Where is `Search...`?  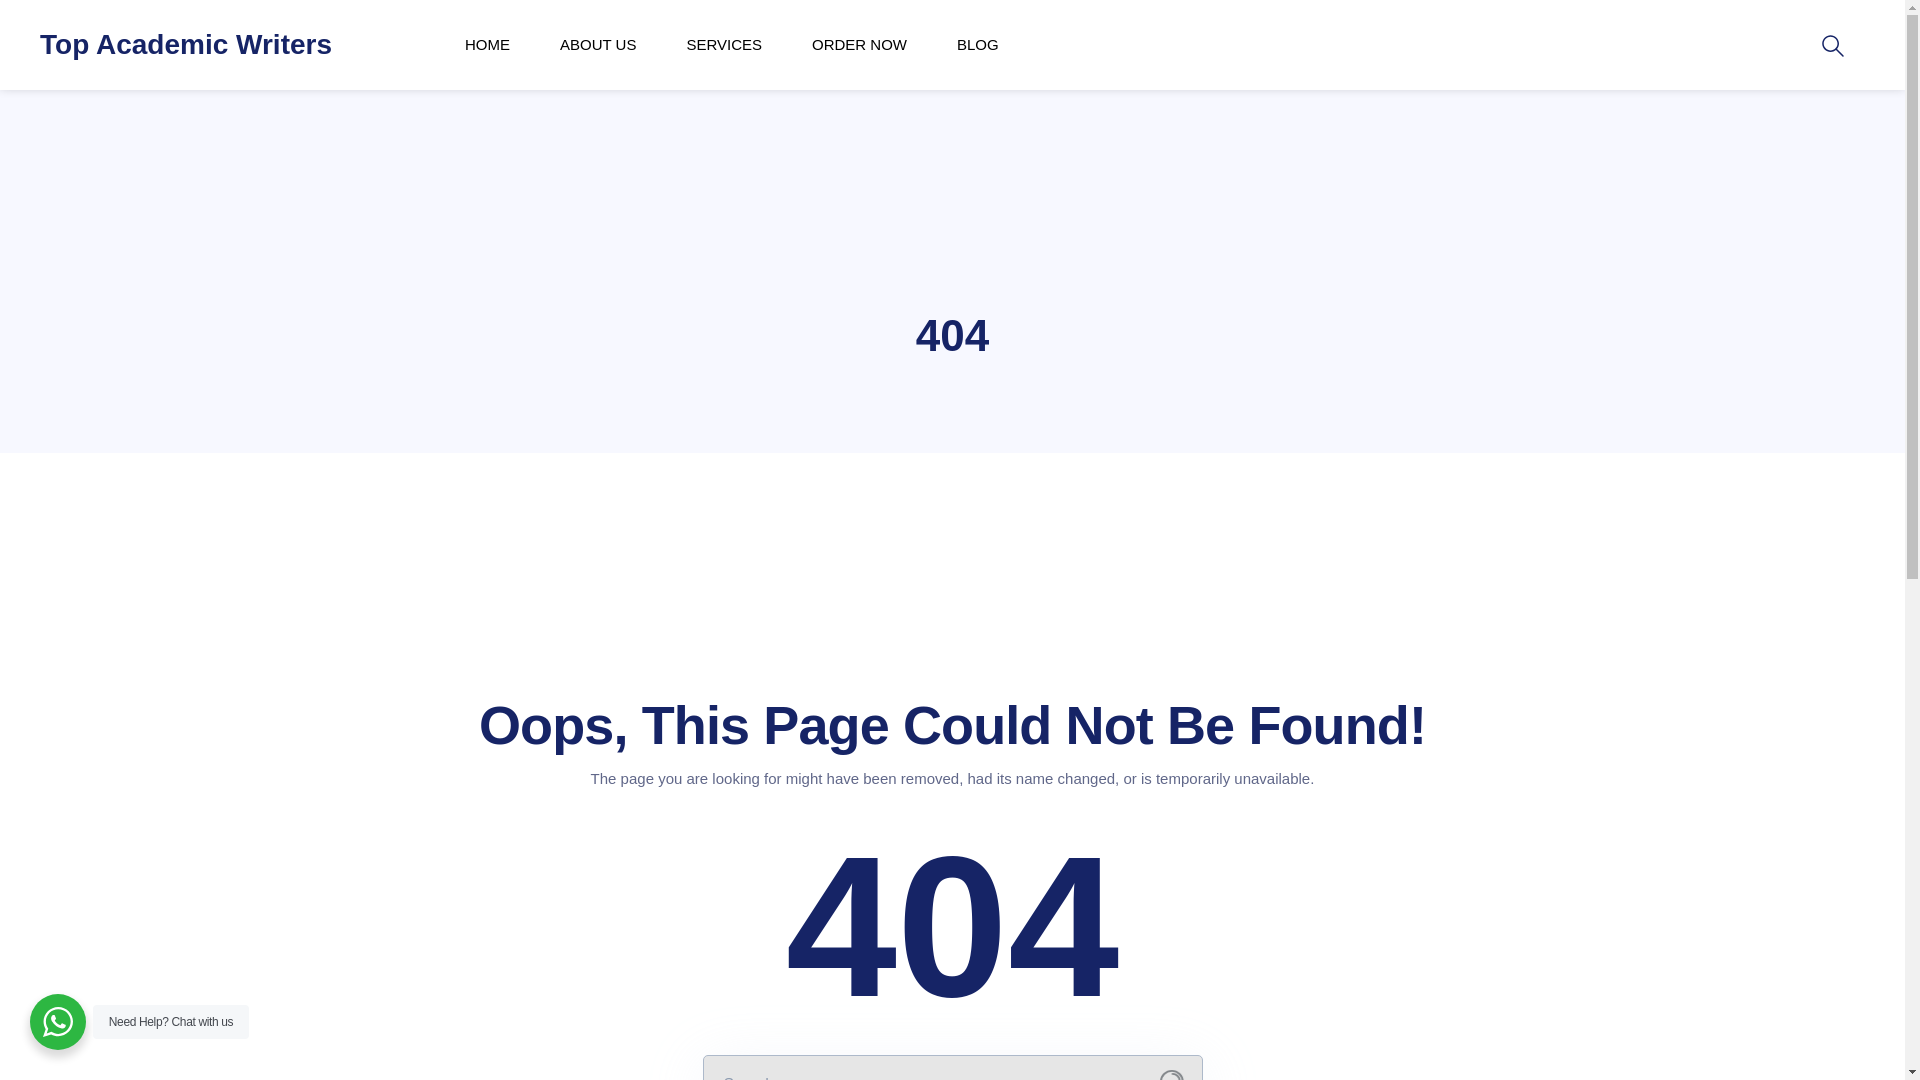 Search... is located at coordinates (1172, 1075).